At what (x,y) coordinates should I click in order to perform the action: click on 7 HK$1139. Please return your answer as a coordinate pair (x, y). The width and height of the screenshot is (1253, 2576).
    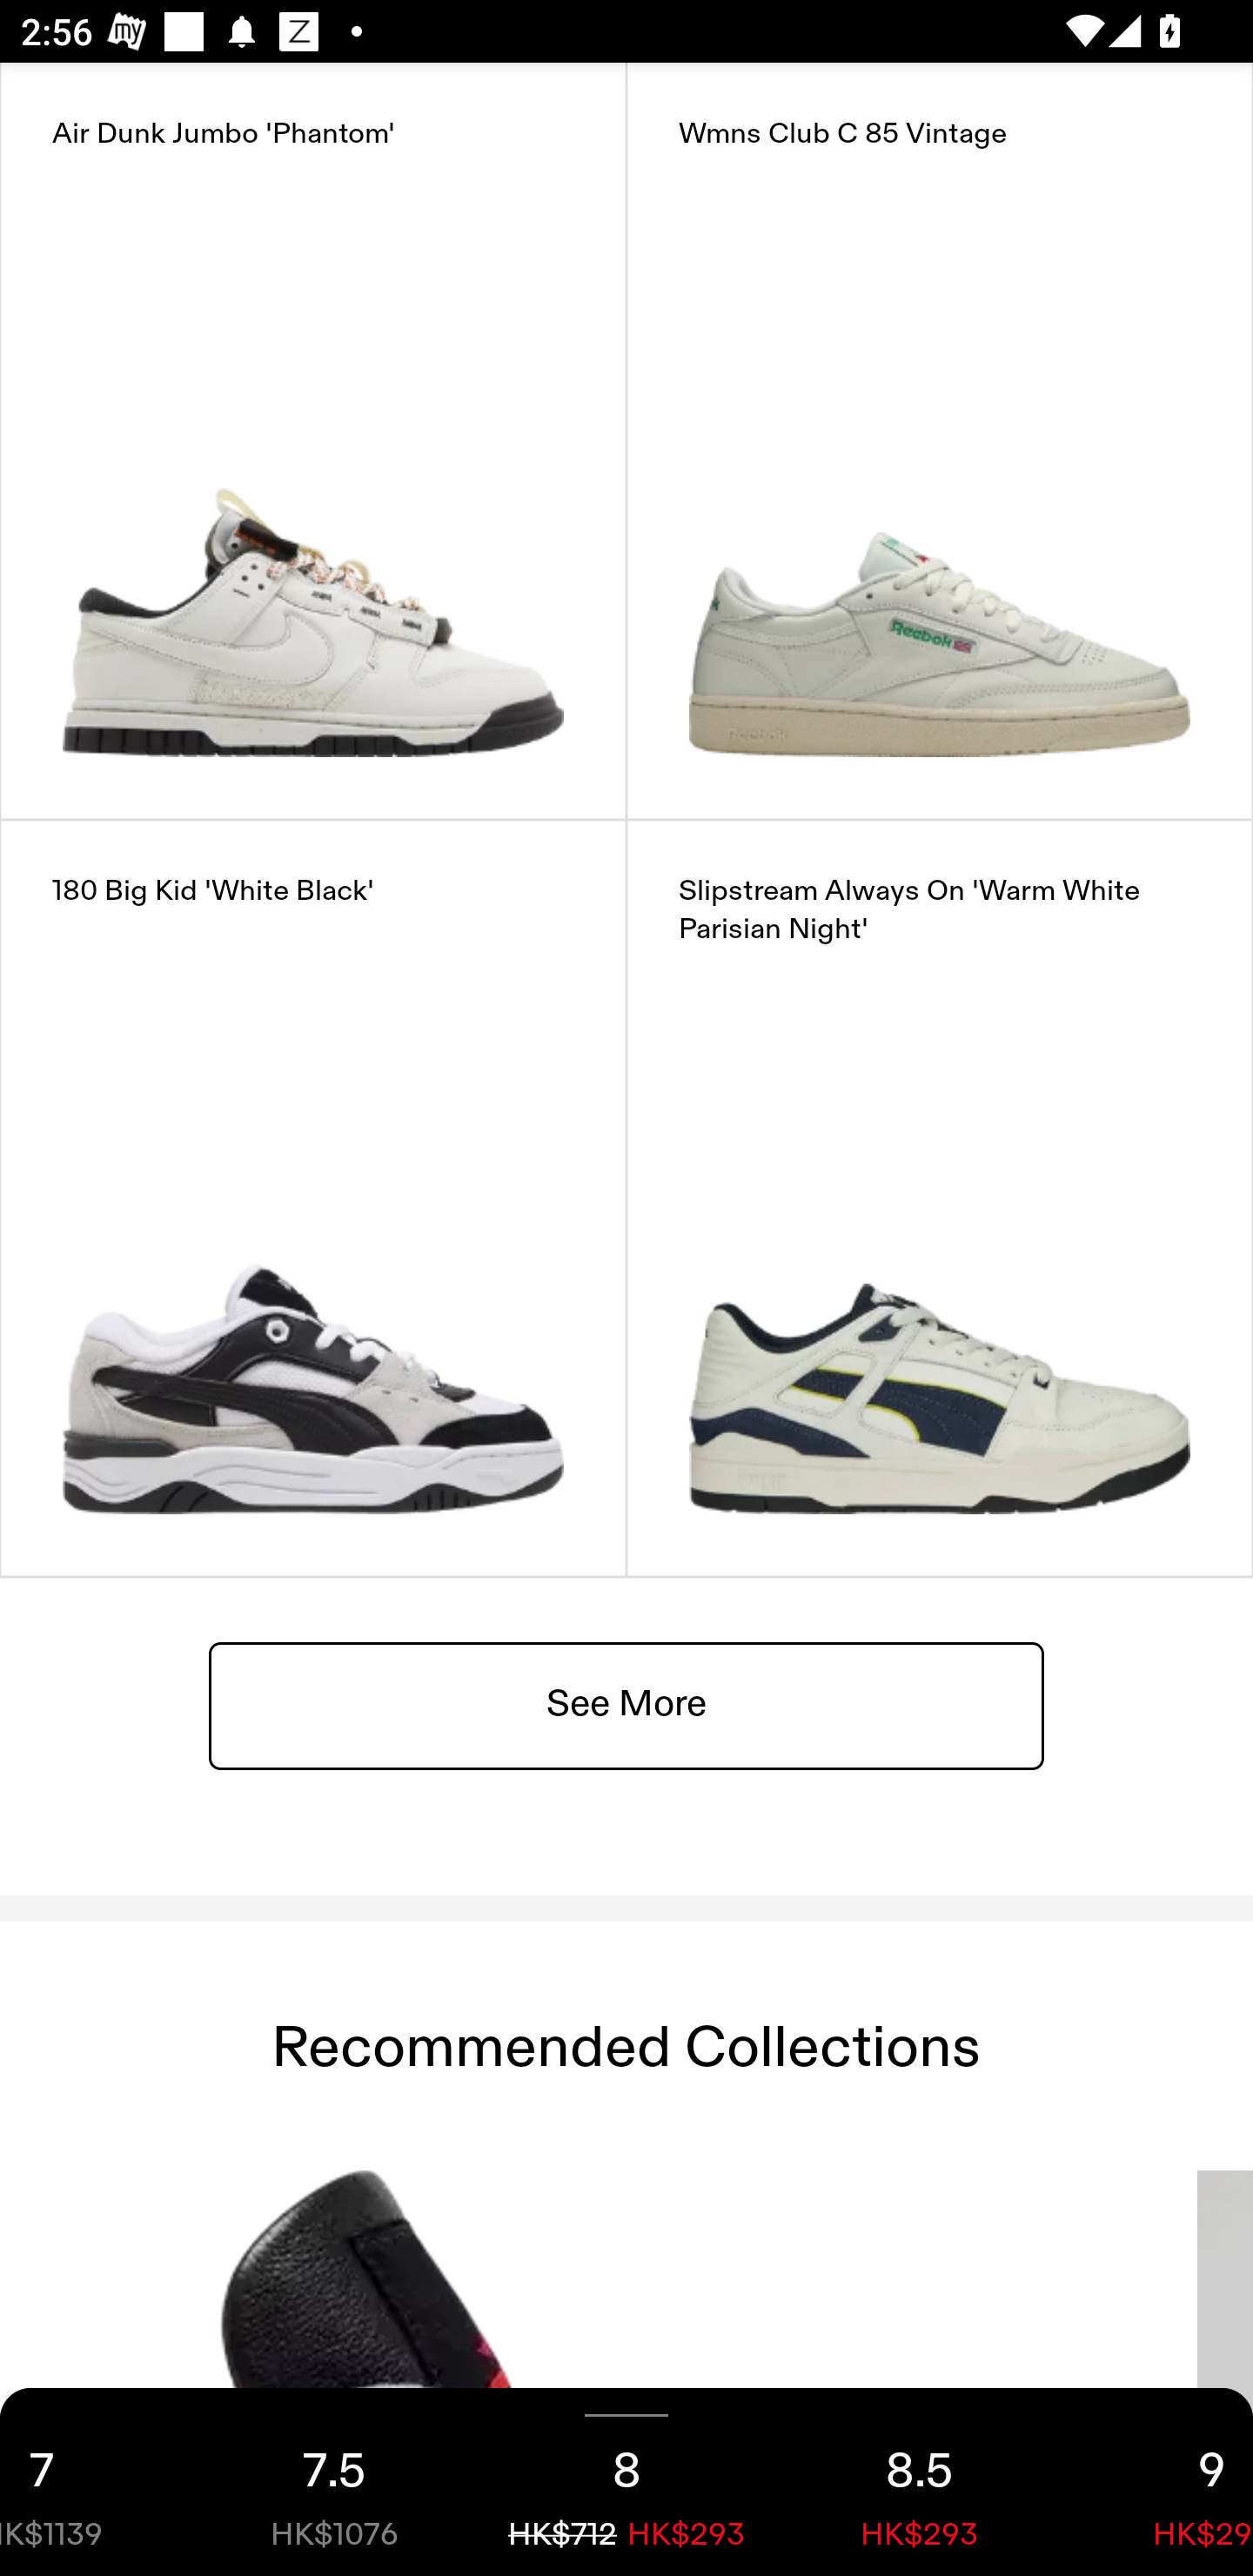
    Looking at the image, I should click on (94, 2482).